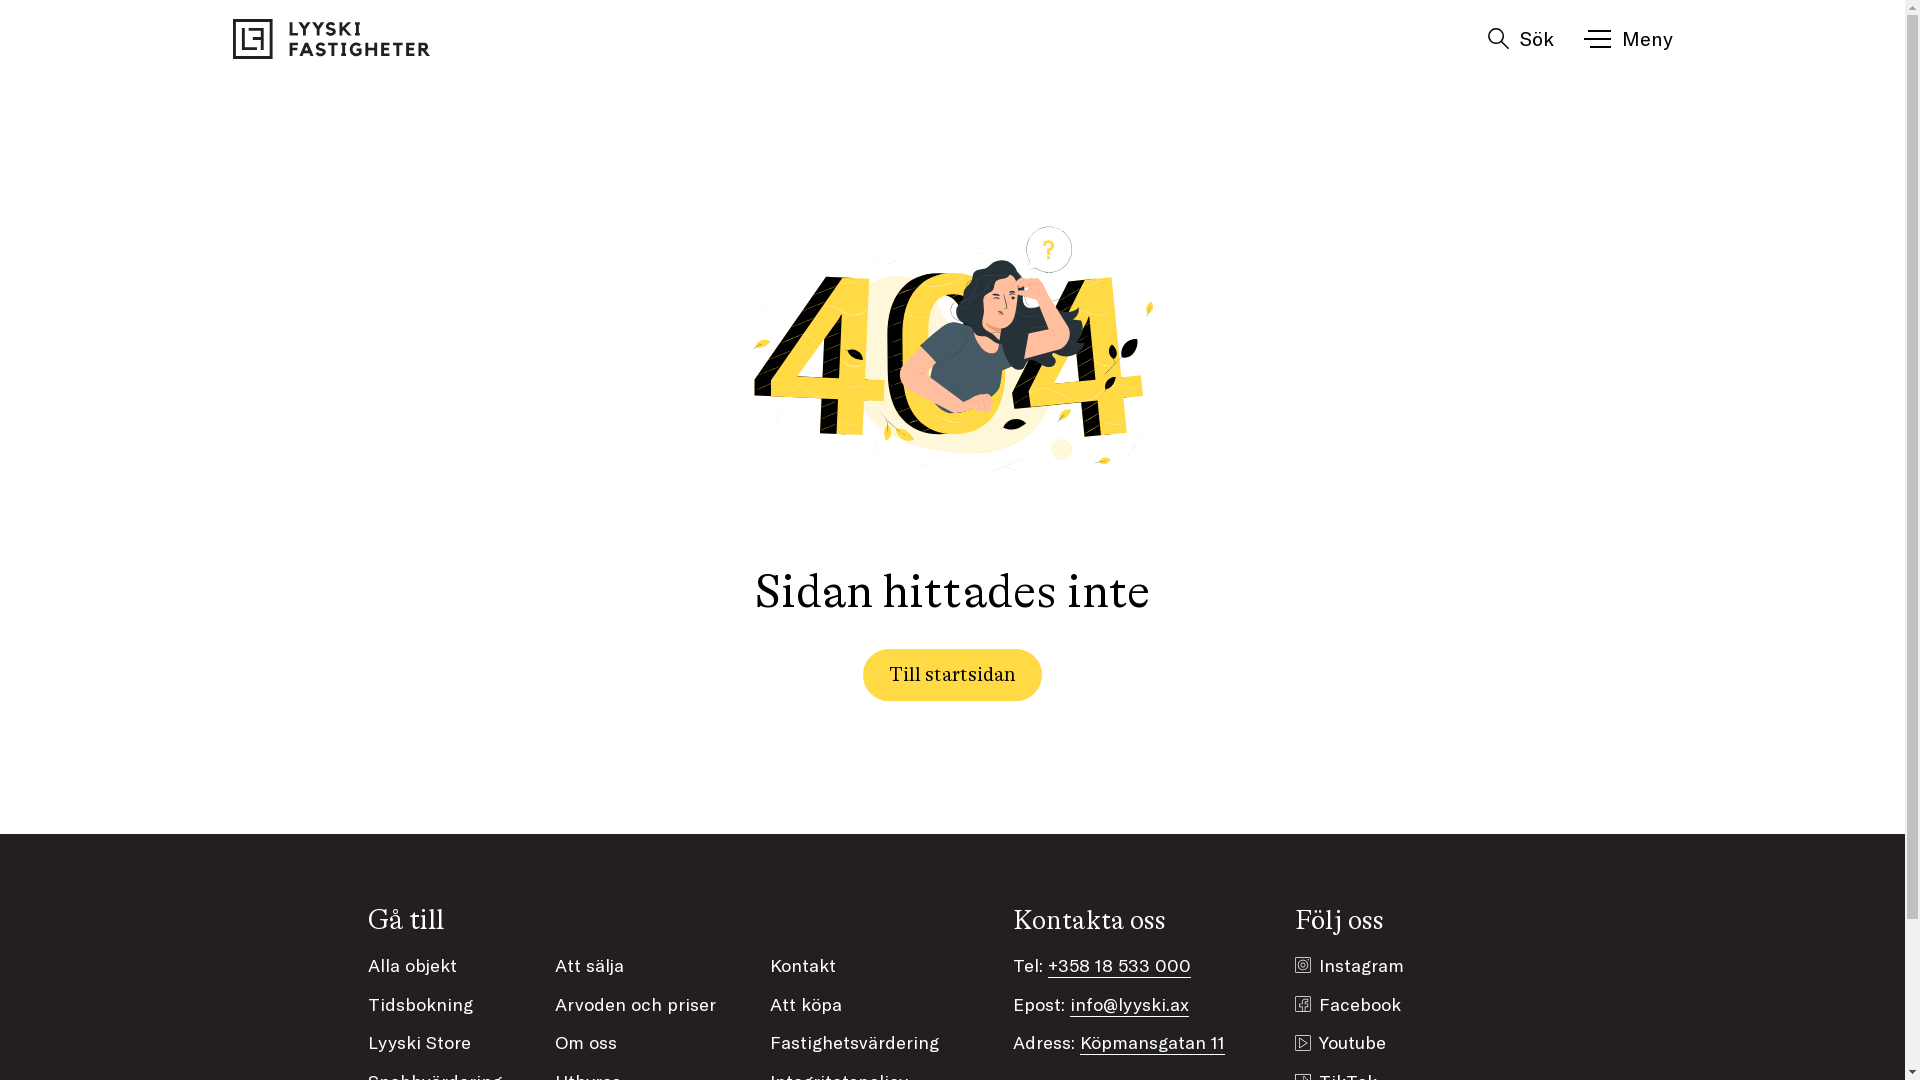 The image size is (1920, 1080). What do you see at coordinates (1352, 1042) in the screenshot?
I see `Youtube` at bounding box center [1352, 1042].